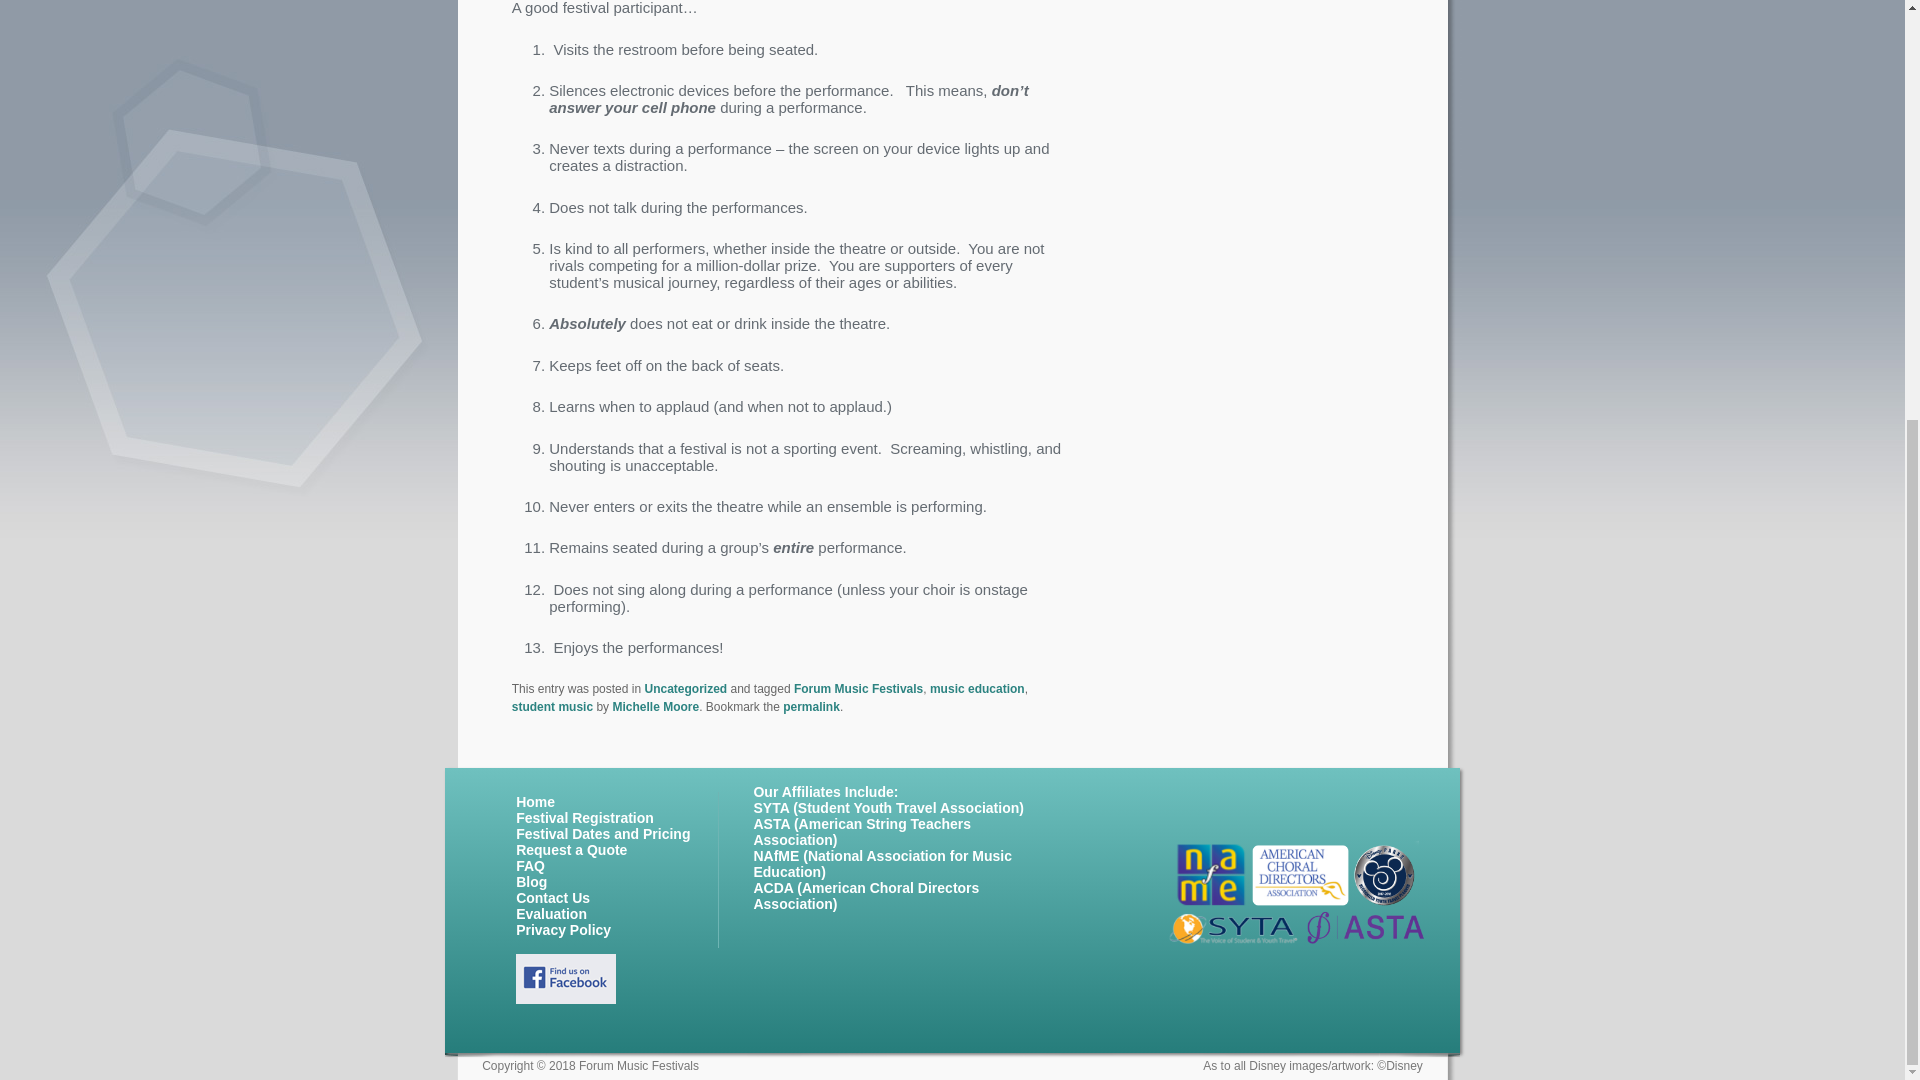 The image size is (1920, 1080). What do you see at coordinates (655, 706) in the screenshot?
I see `Michelle Moore` at bounding box center [655, 706].